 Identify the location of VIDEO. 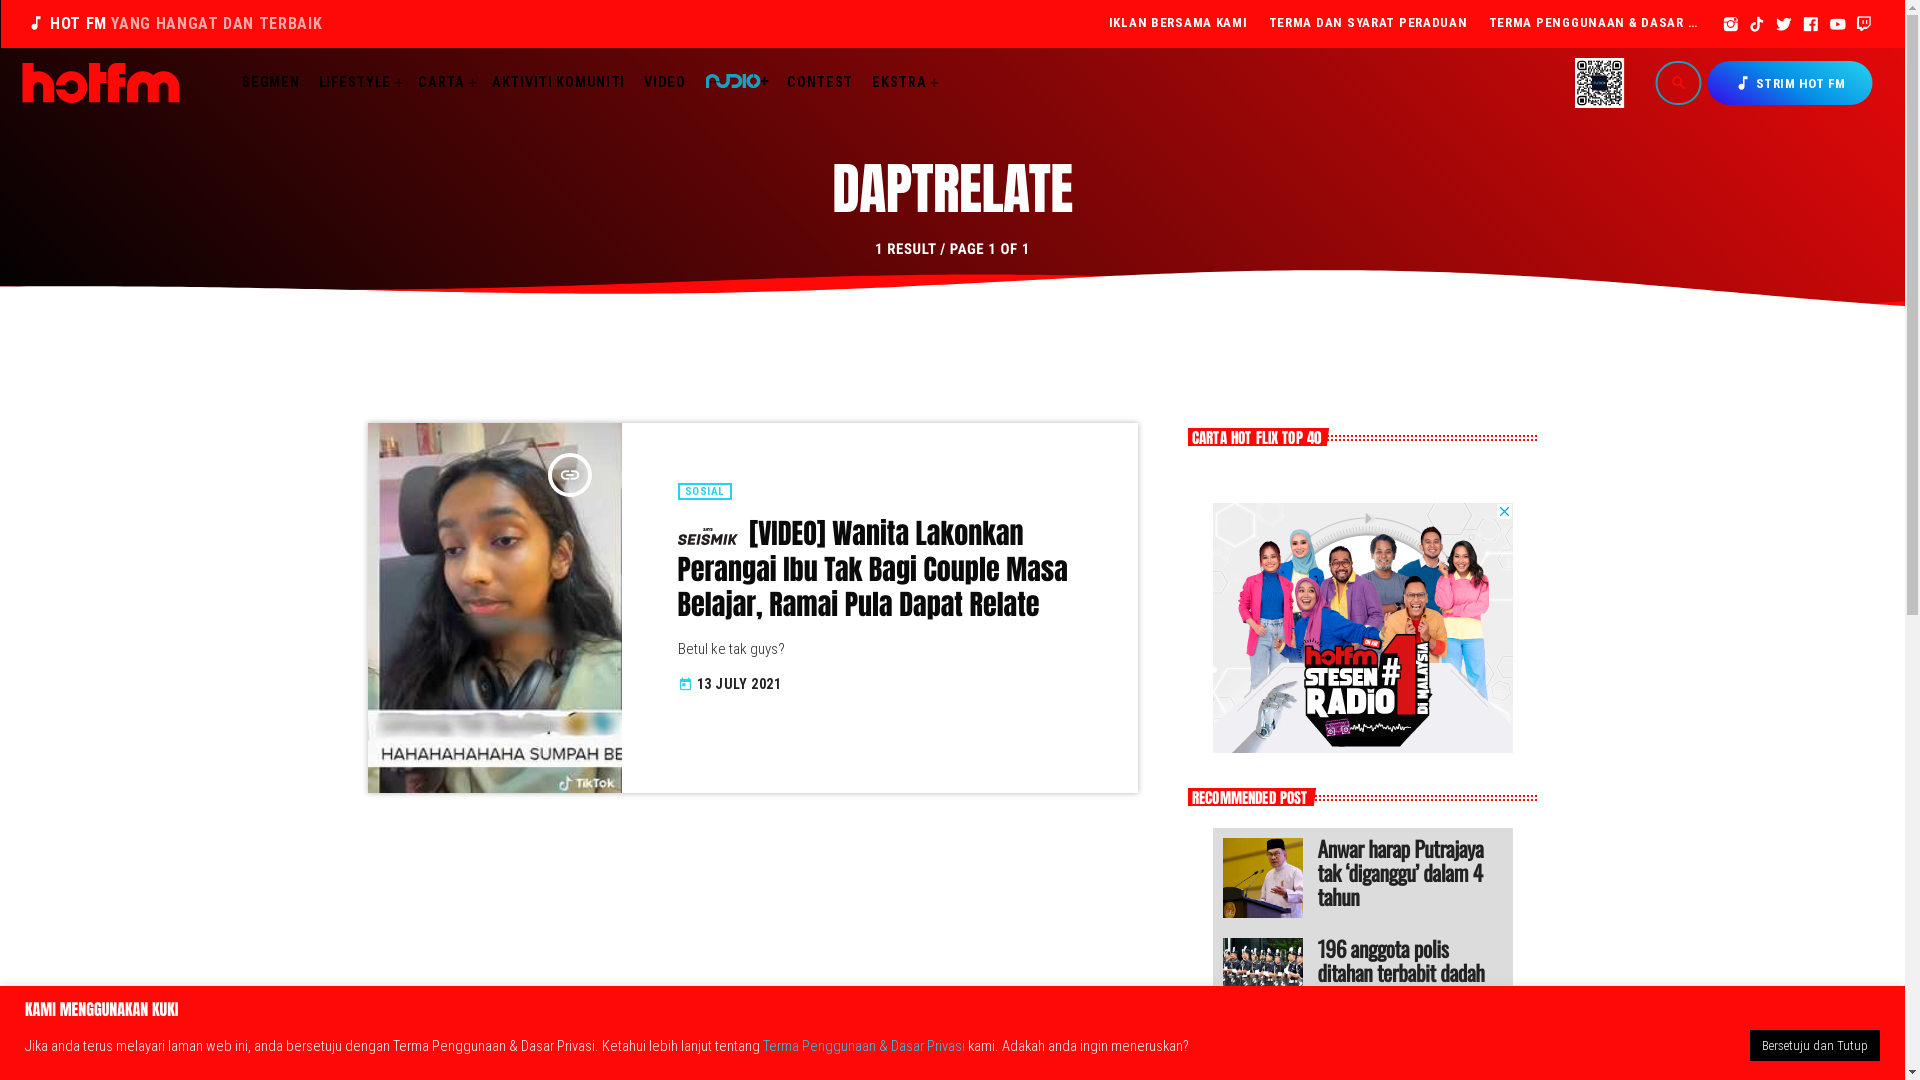
(665, 82).